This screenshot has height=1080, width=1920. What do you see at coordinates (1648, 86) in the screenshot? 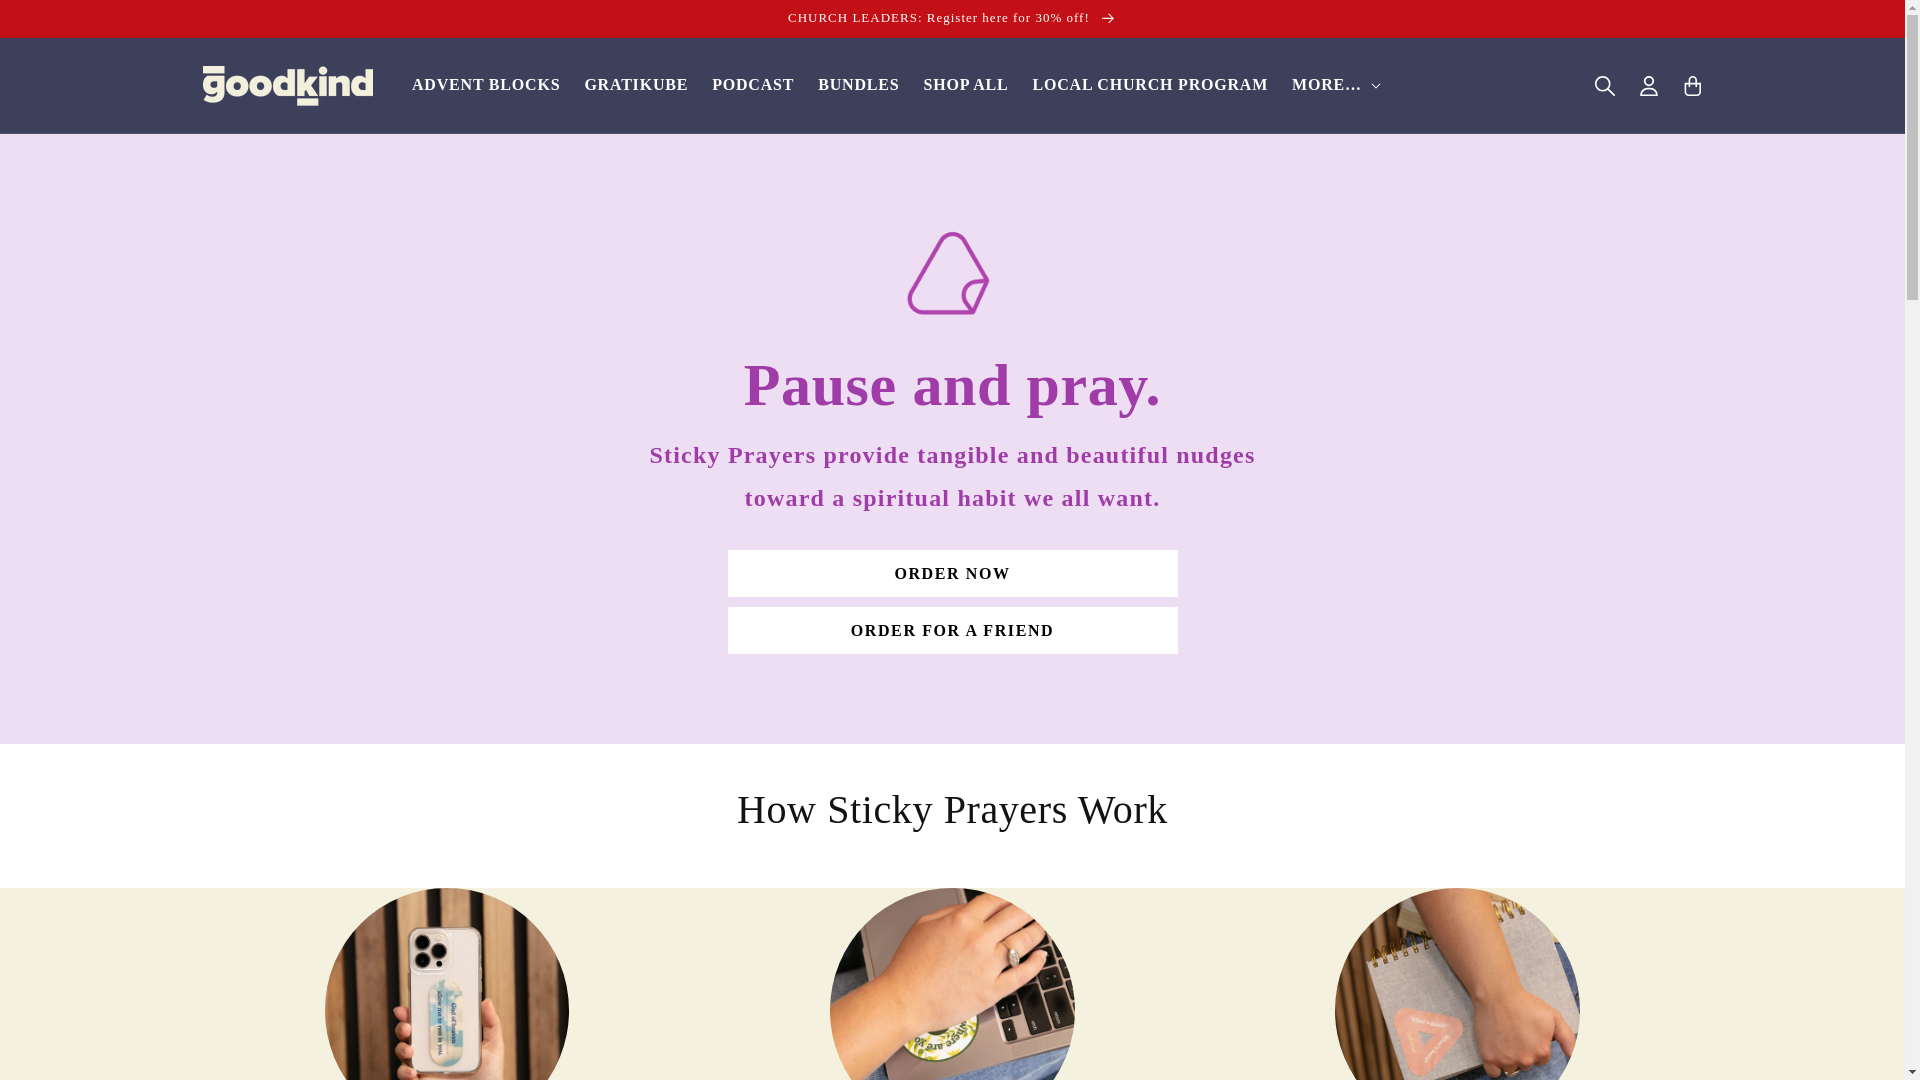
I see `Log in` at bounding box center [1648, 86].